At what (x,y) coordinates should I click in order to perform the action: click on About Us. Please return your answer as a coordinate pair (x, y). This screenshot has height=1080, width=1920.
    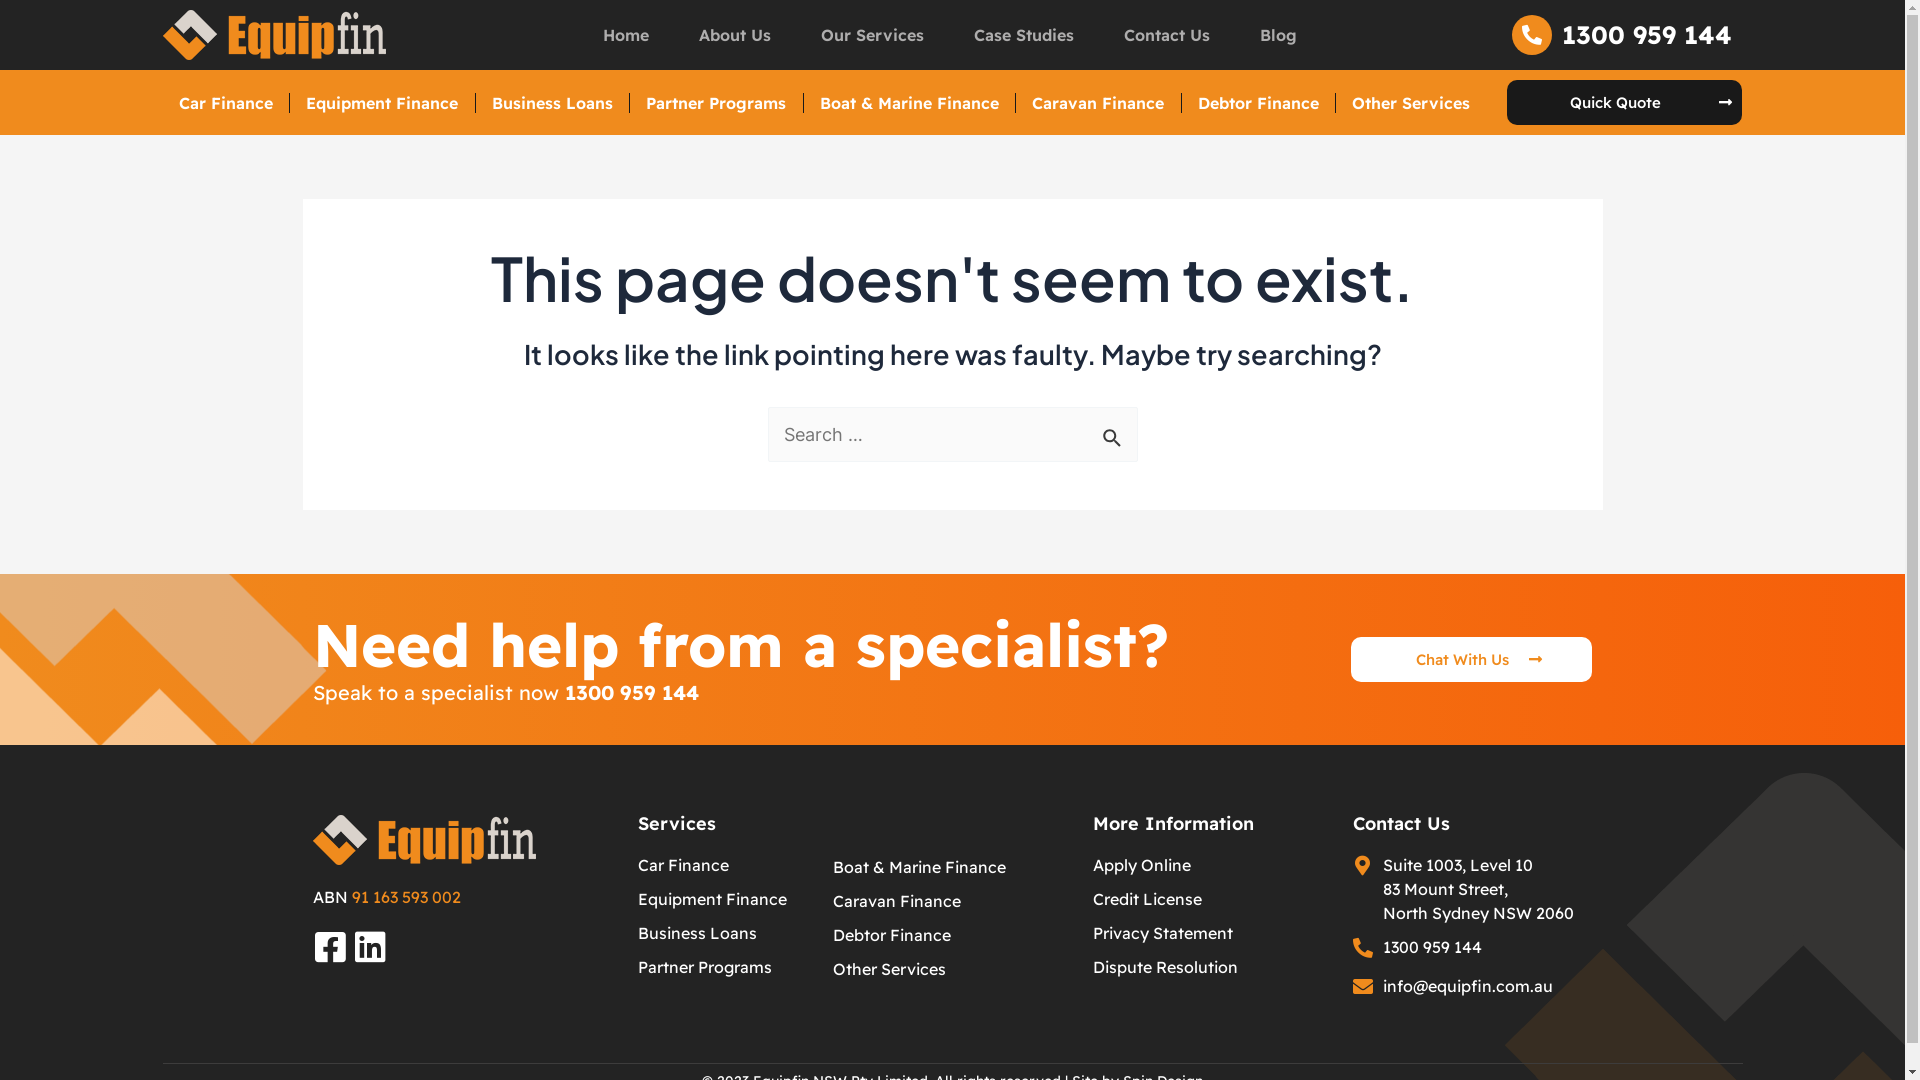
    Looking at the image, I should click on (735, 35).